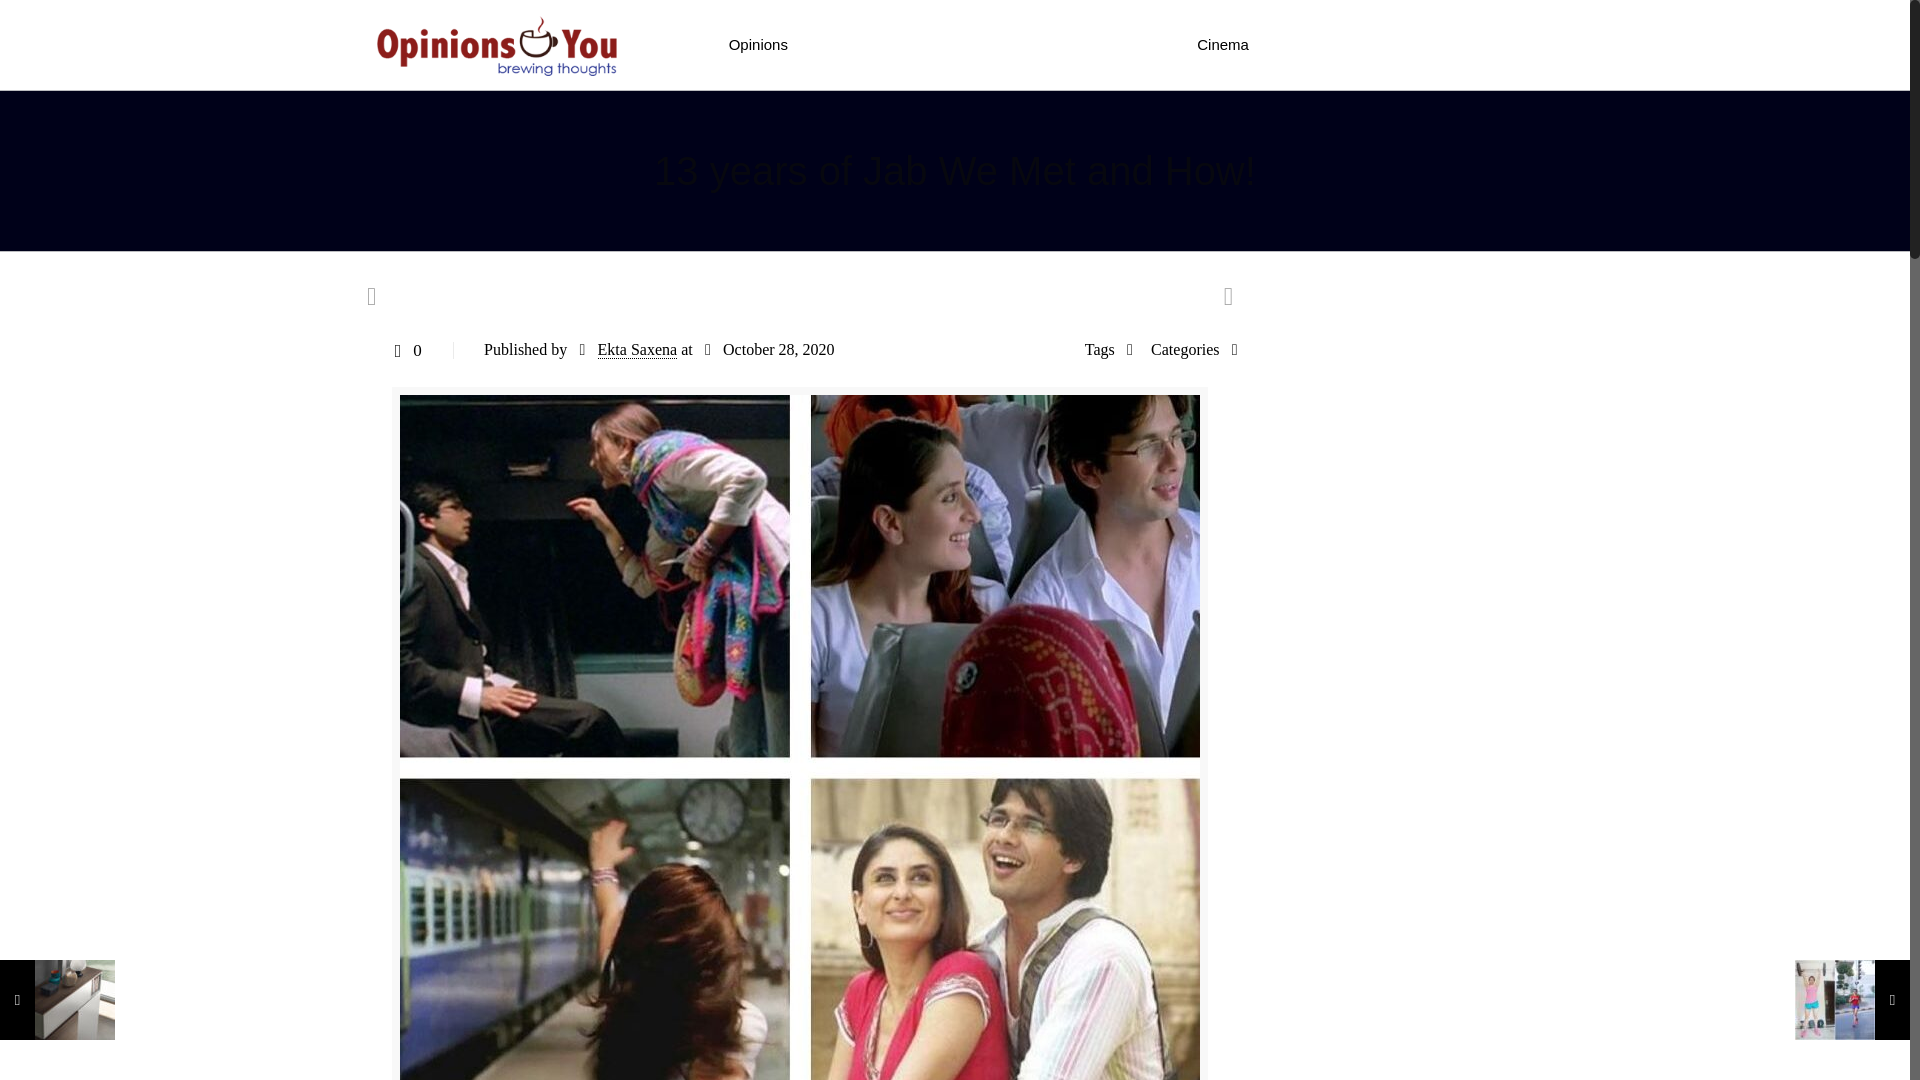 This screenshot has height=1080, width=1920. What do you see at coordinates (496, 44) in the screenshot?
I see `Opinions And You` at bounding box center [496, 44].